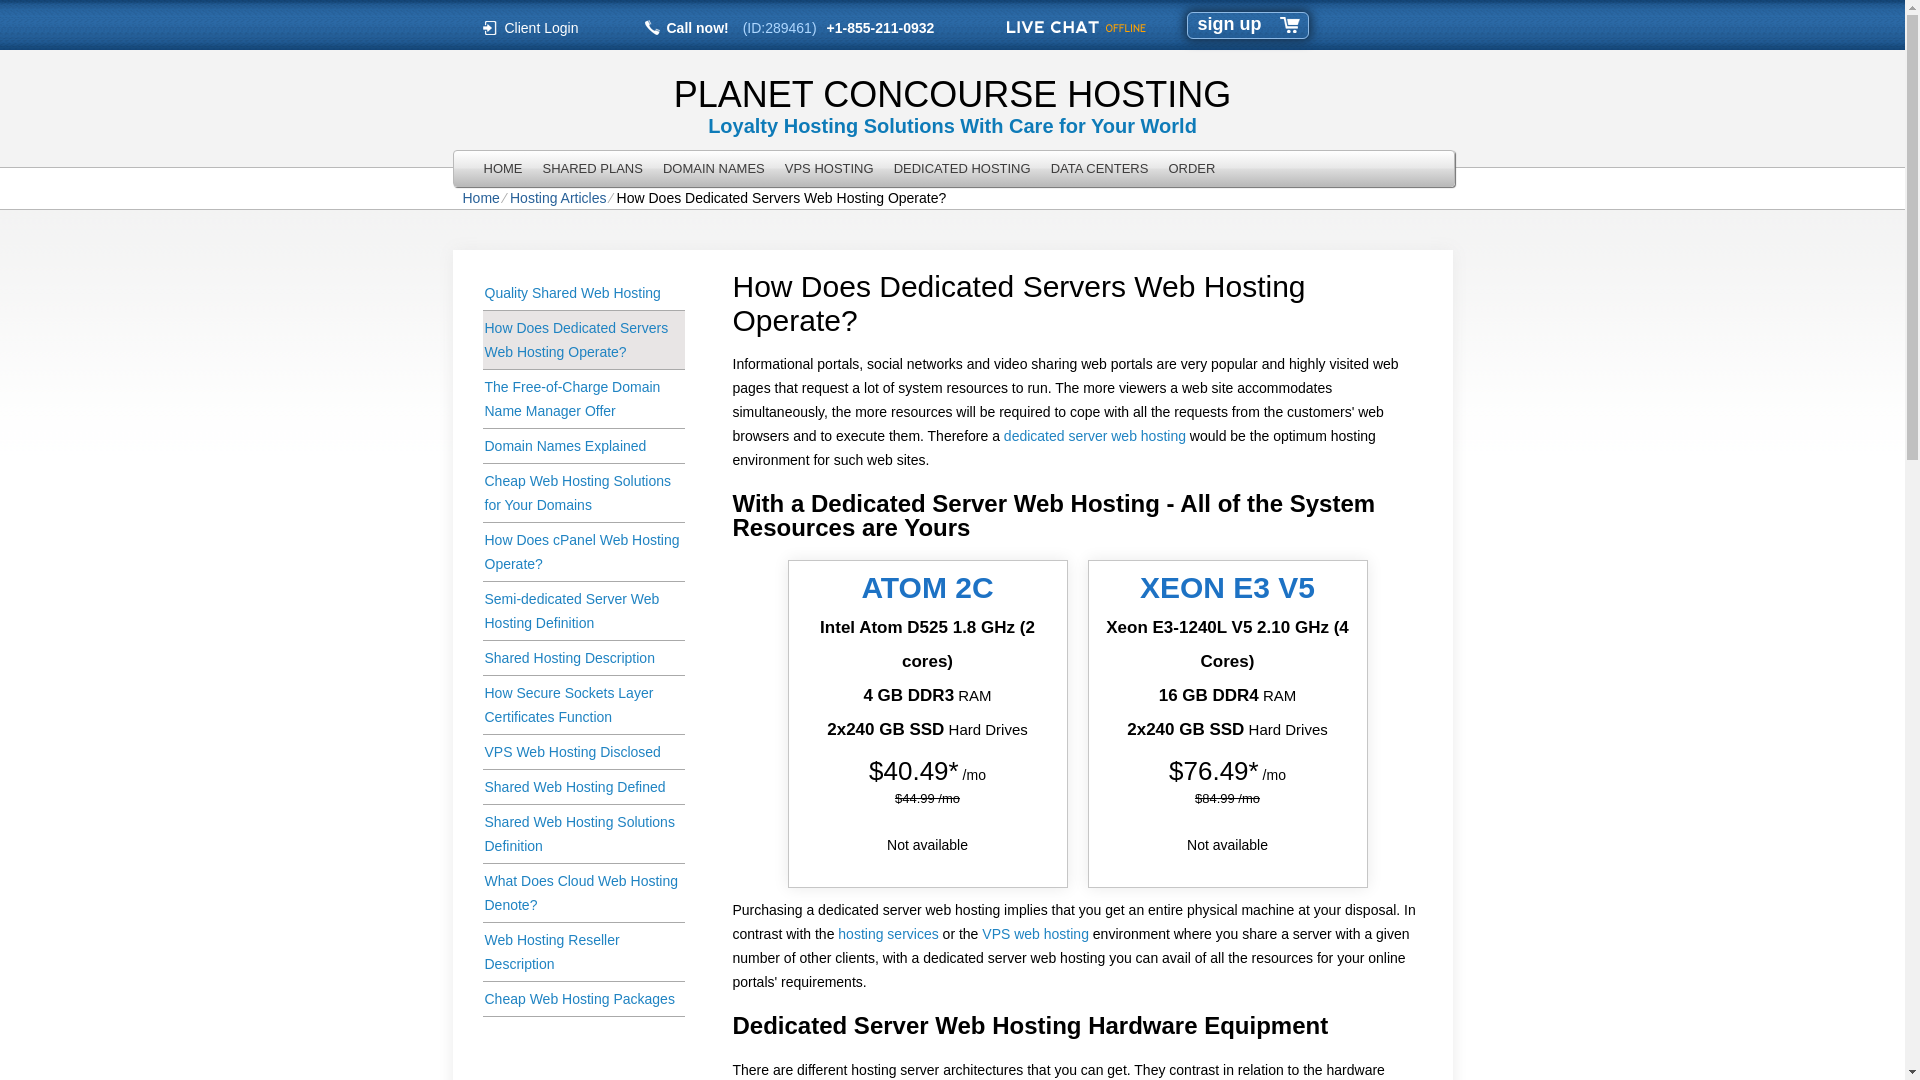  What do you see at coordinates (504, 168) in the screenshot?
I see `HOME` at bounding box center [504, 168].